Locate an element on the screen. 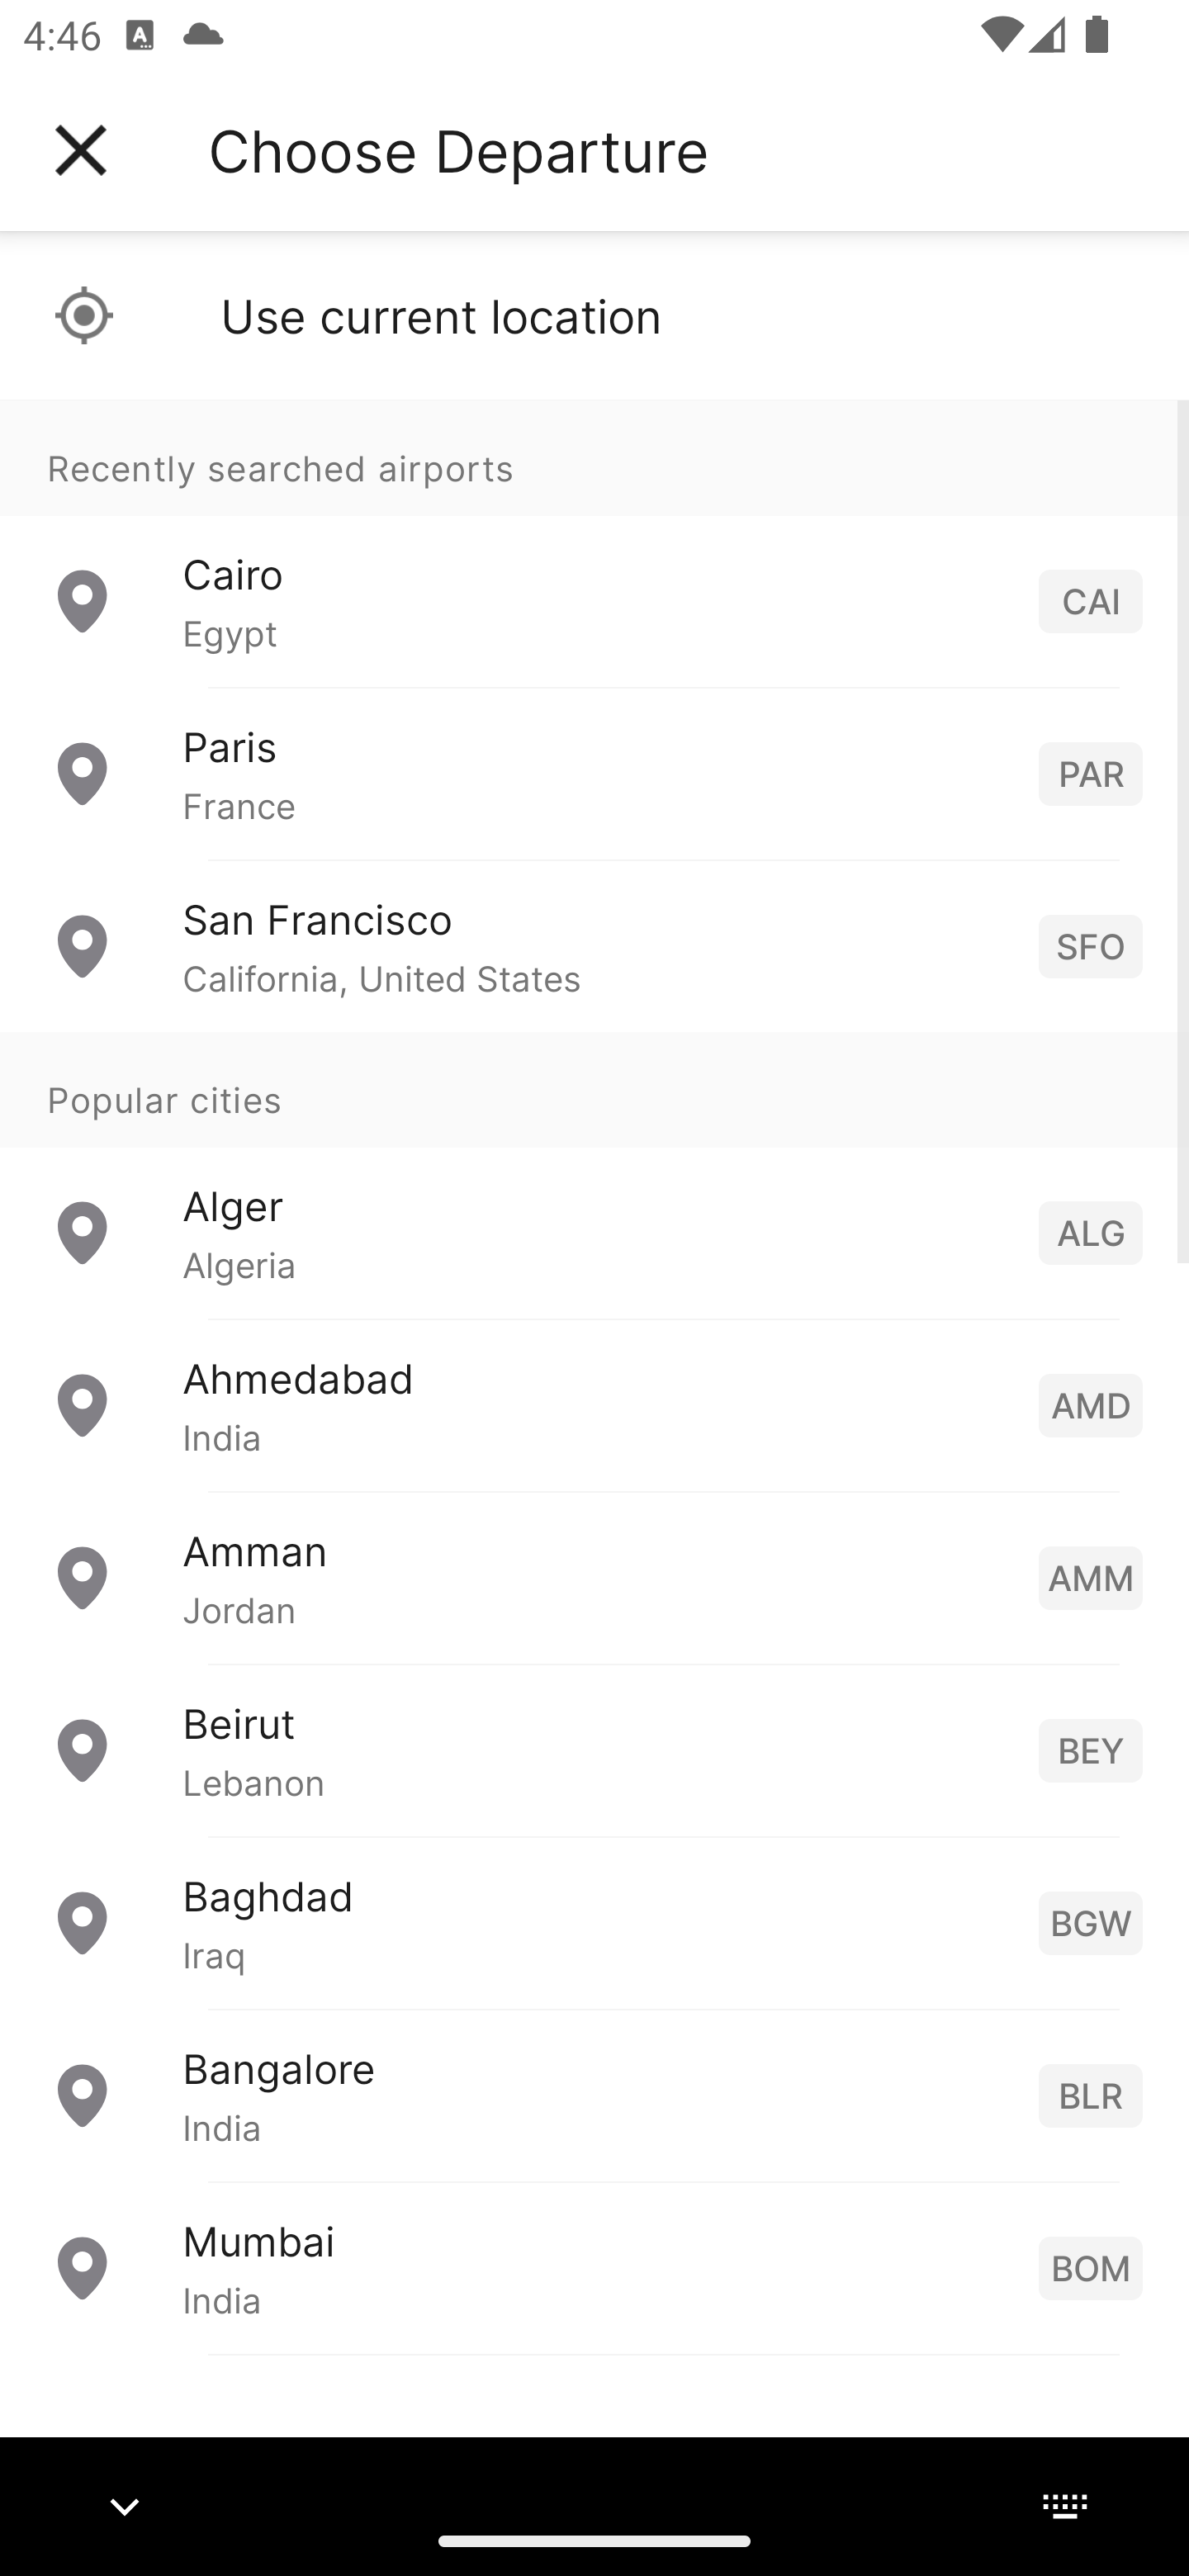 The image size is (1189, 2576). Baghdad Iraq BGW is located at coordinates (594, 1922).